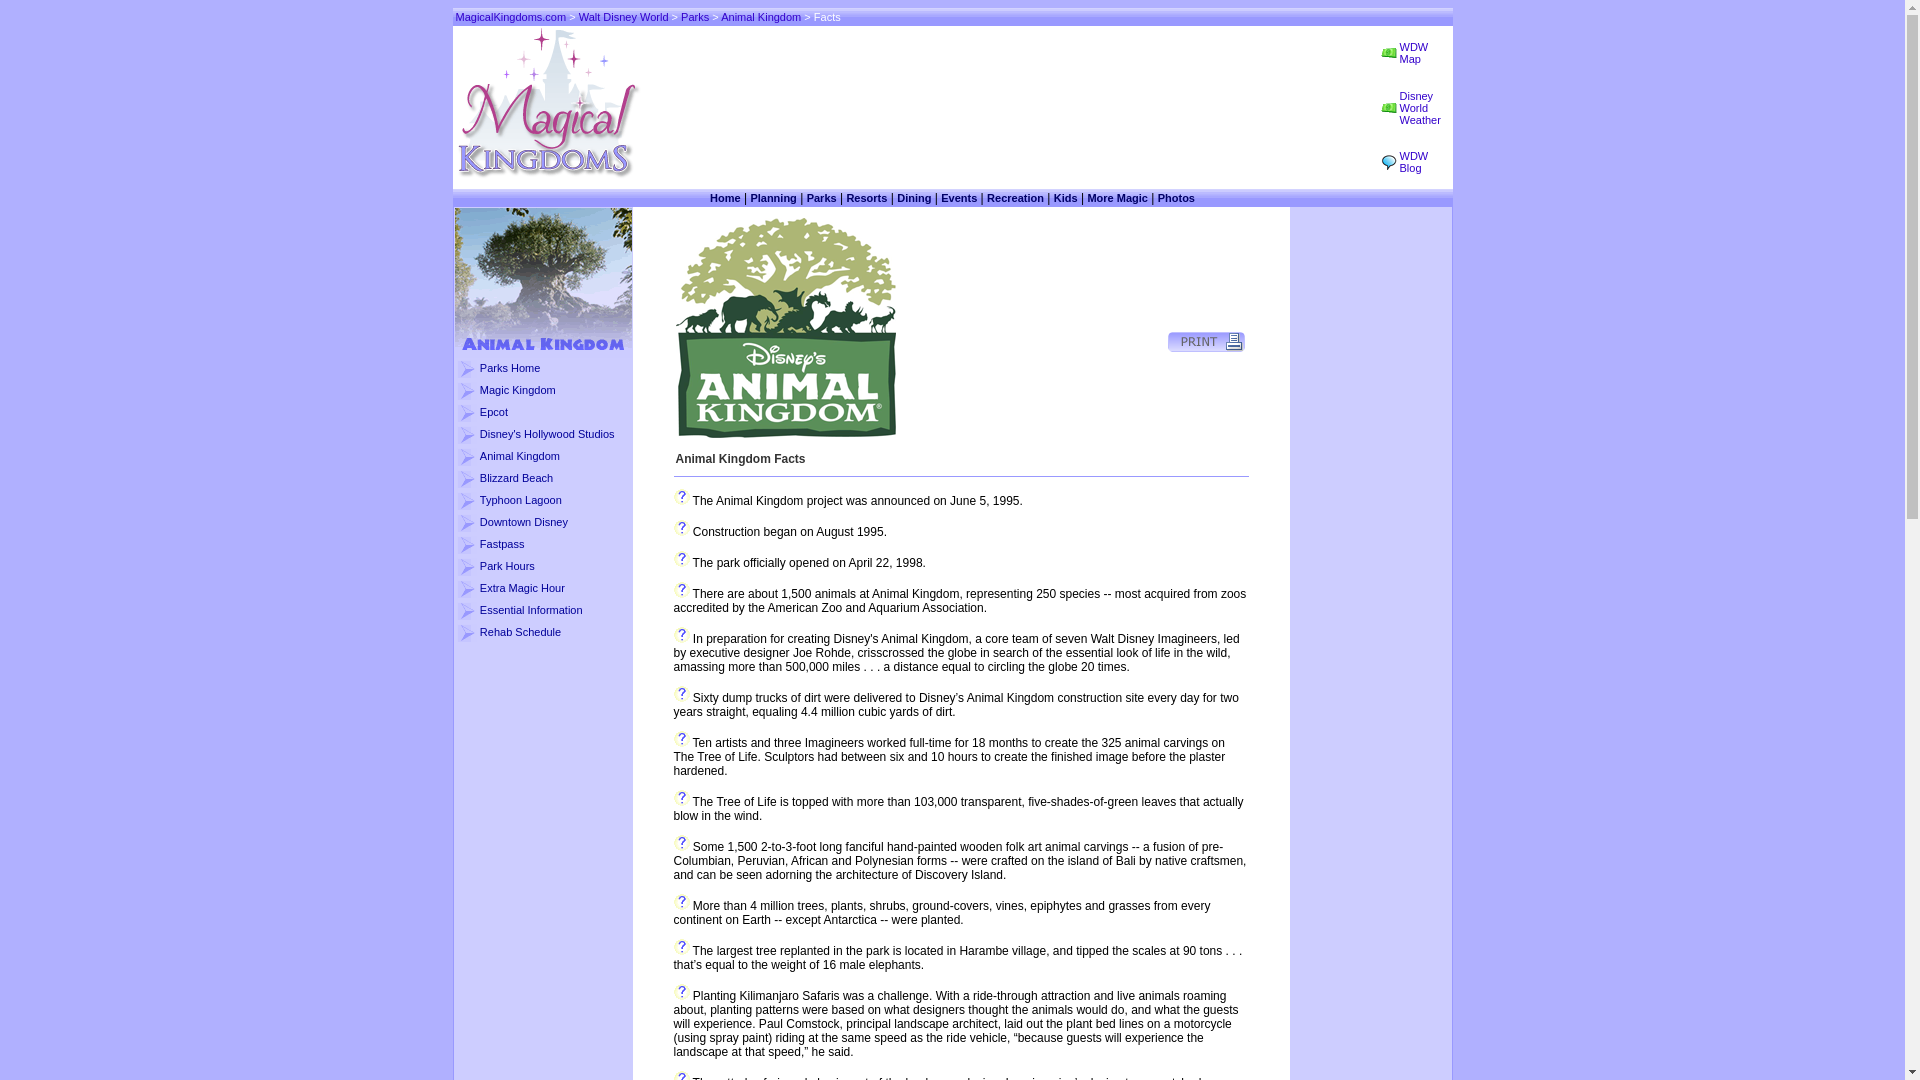  Describe the element at coordinates (726, 198) in the screenshot. I see `Walt Disney World Guide` at that location.